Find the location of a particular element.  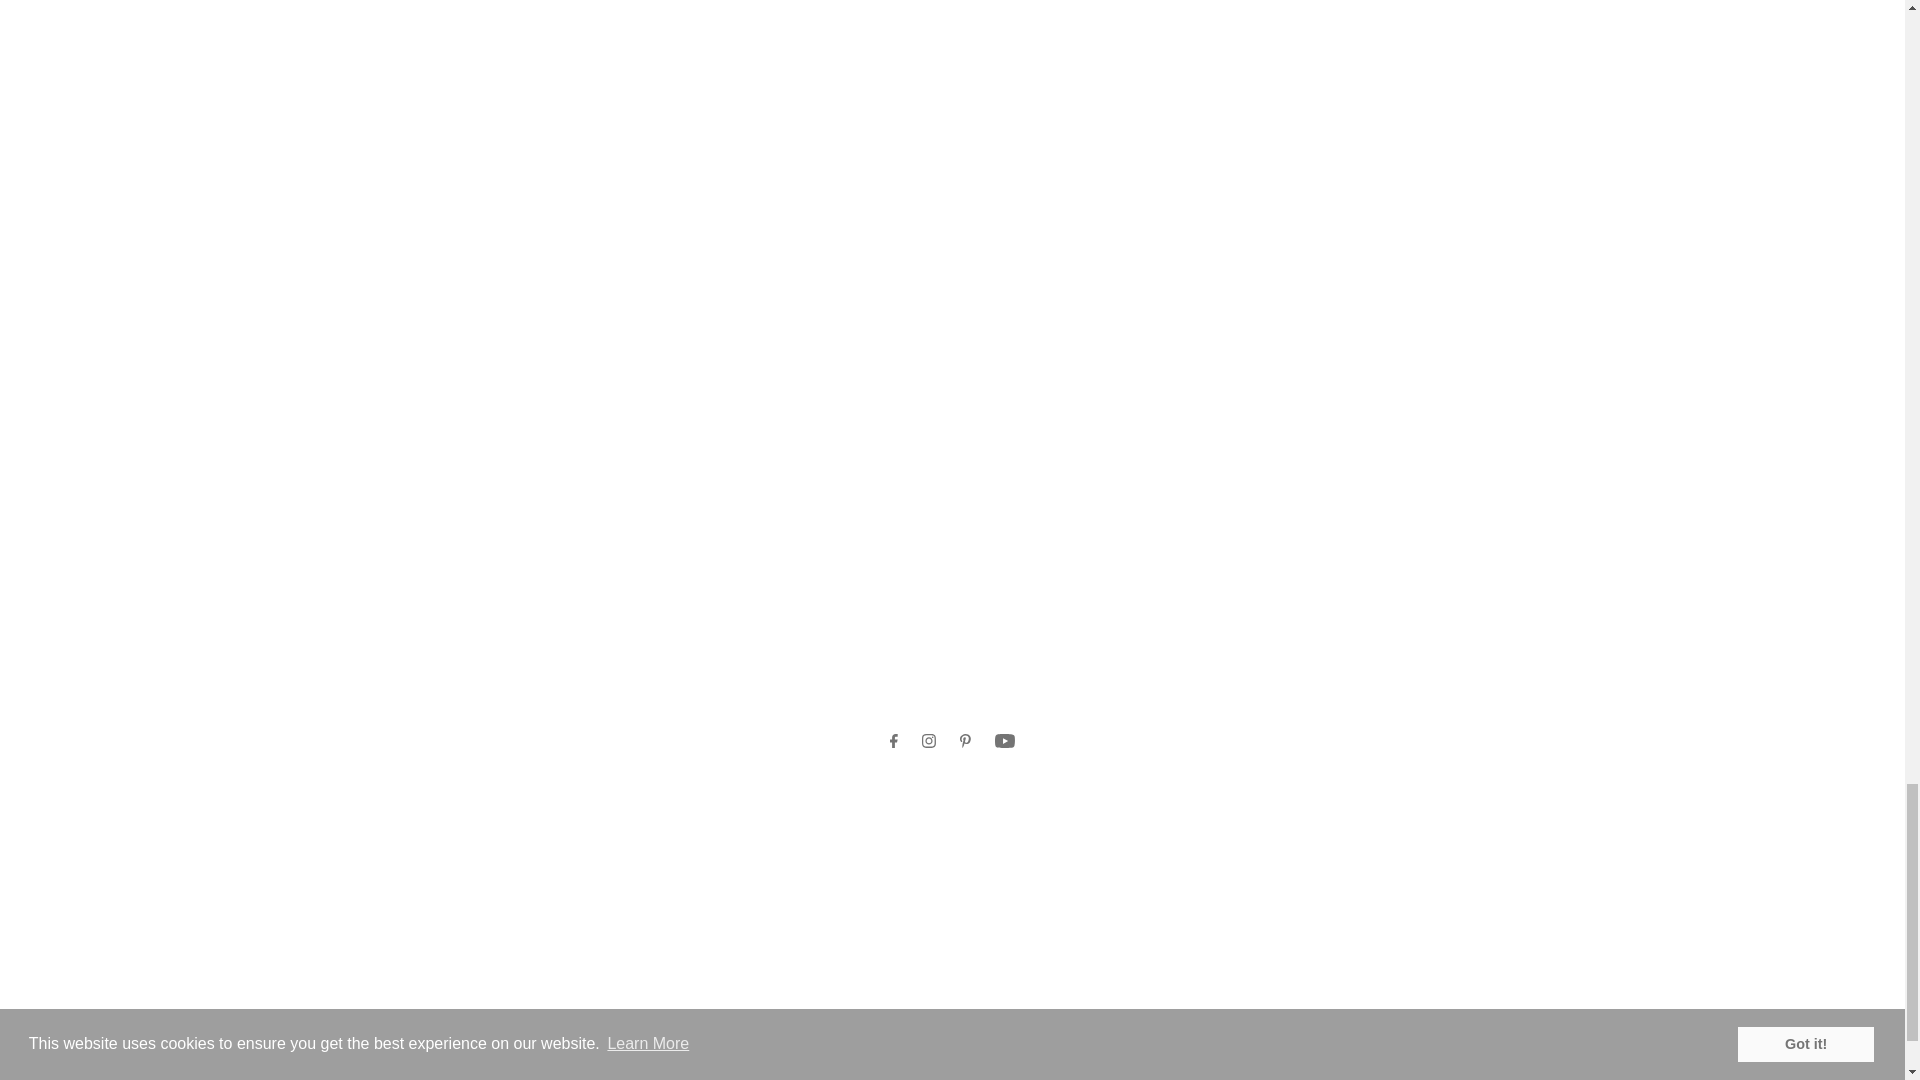

Pinterest is located at coordinates (966, 740).